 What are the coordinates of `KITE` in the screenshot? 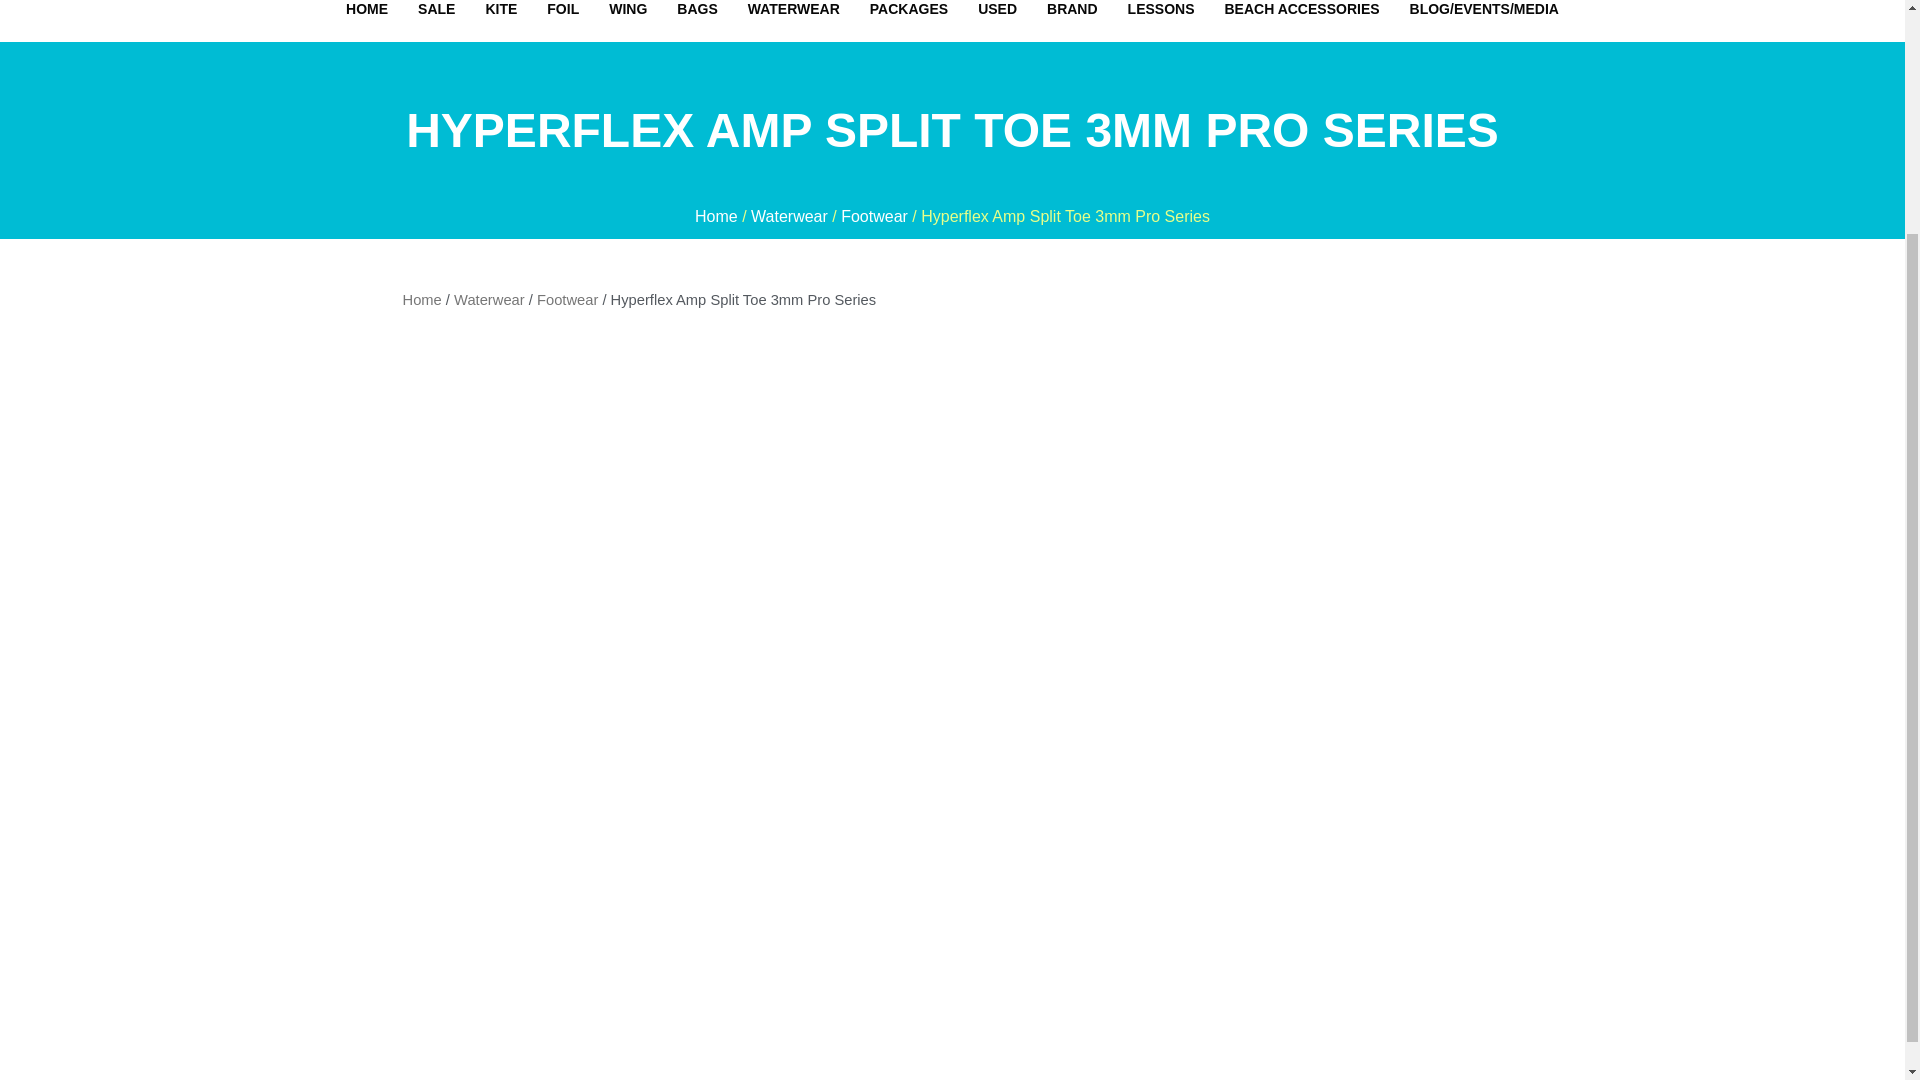 It's located at (500, 16).